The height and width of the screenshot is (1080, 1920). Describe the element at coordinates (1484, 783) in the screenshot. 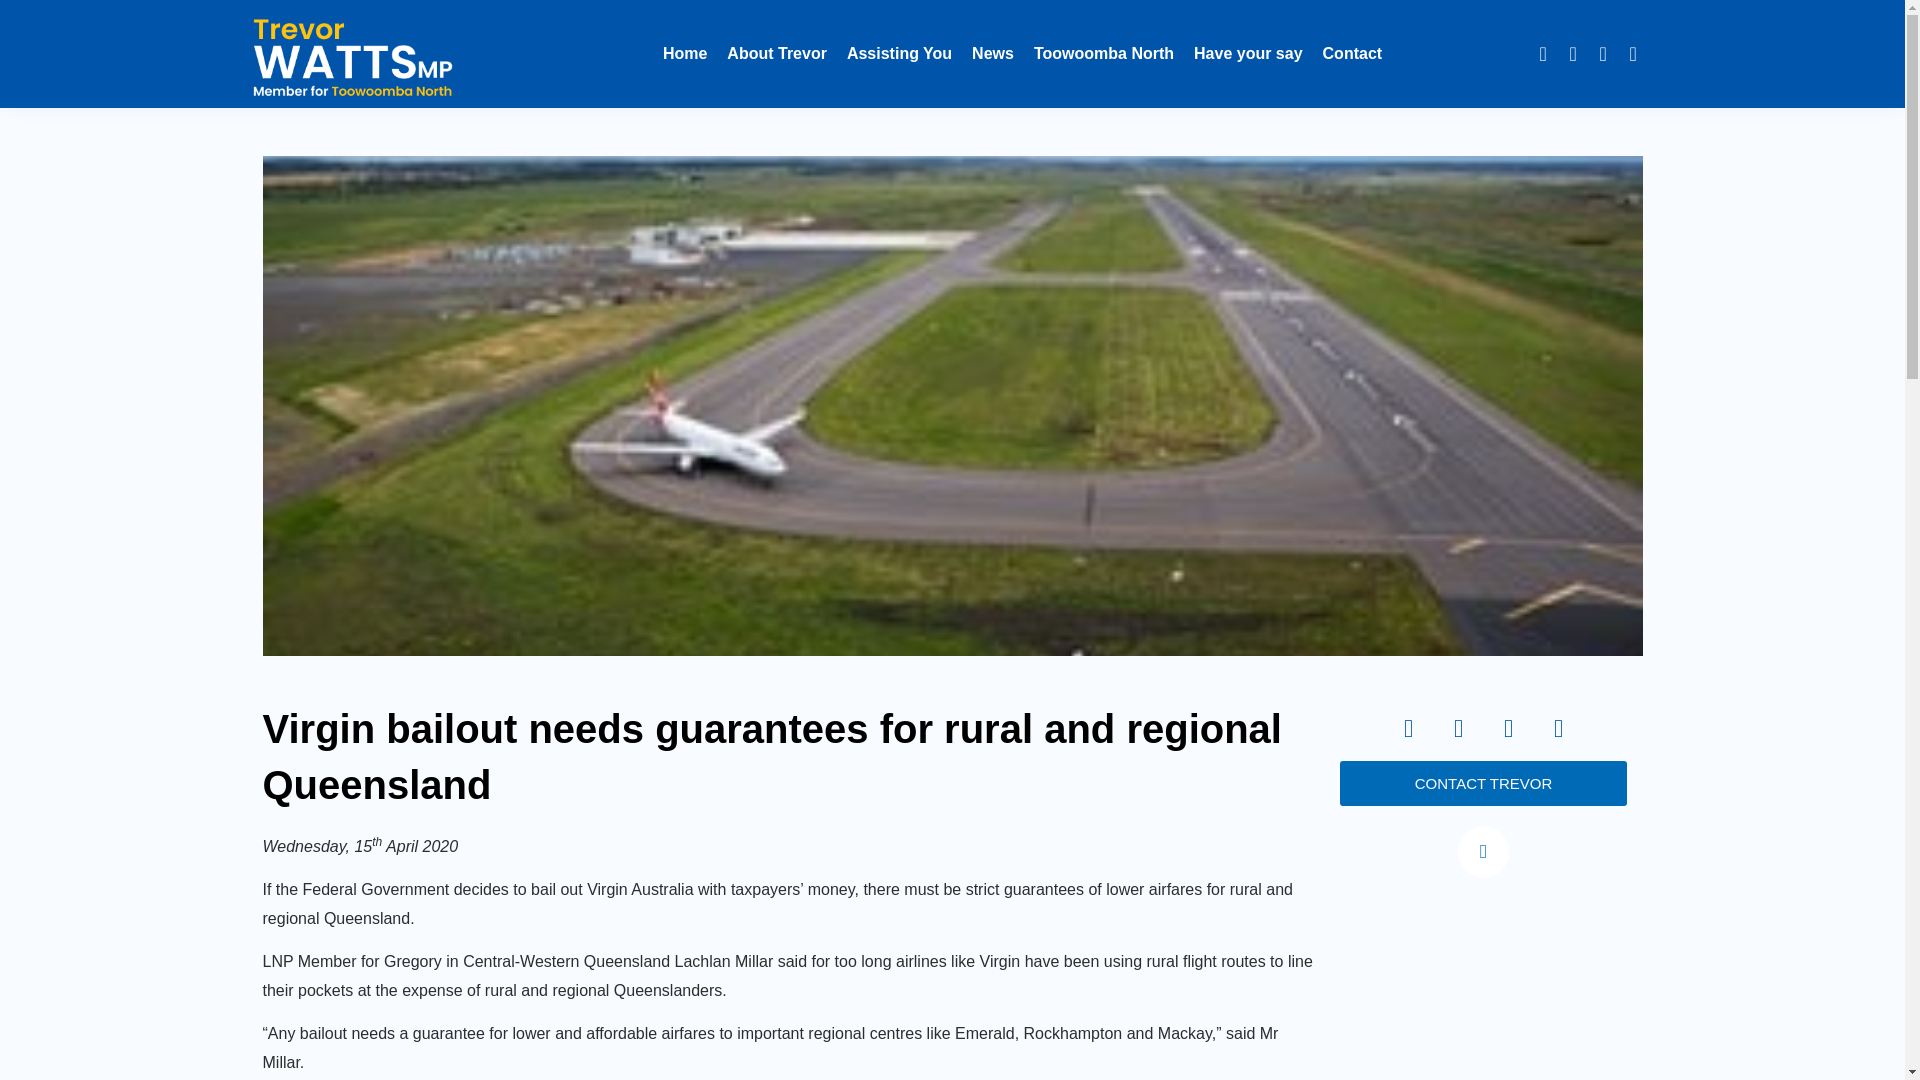

I see `CONTACT TREVOR` at that location.